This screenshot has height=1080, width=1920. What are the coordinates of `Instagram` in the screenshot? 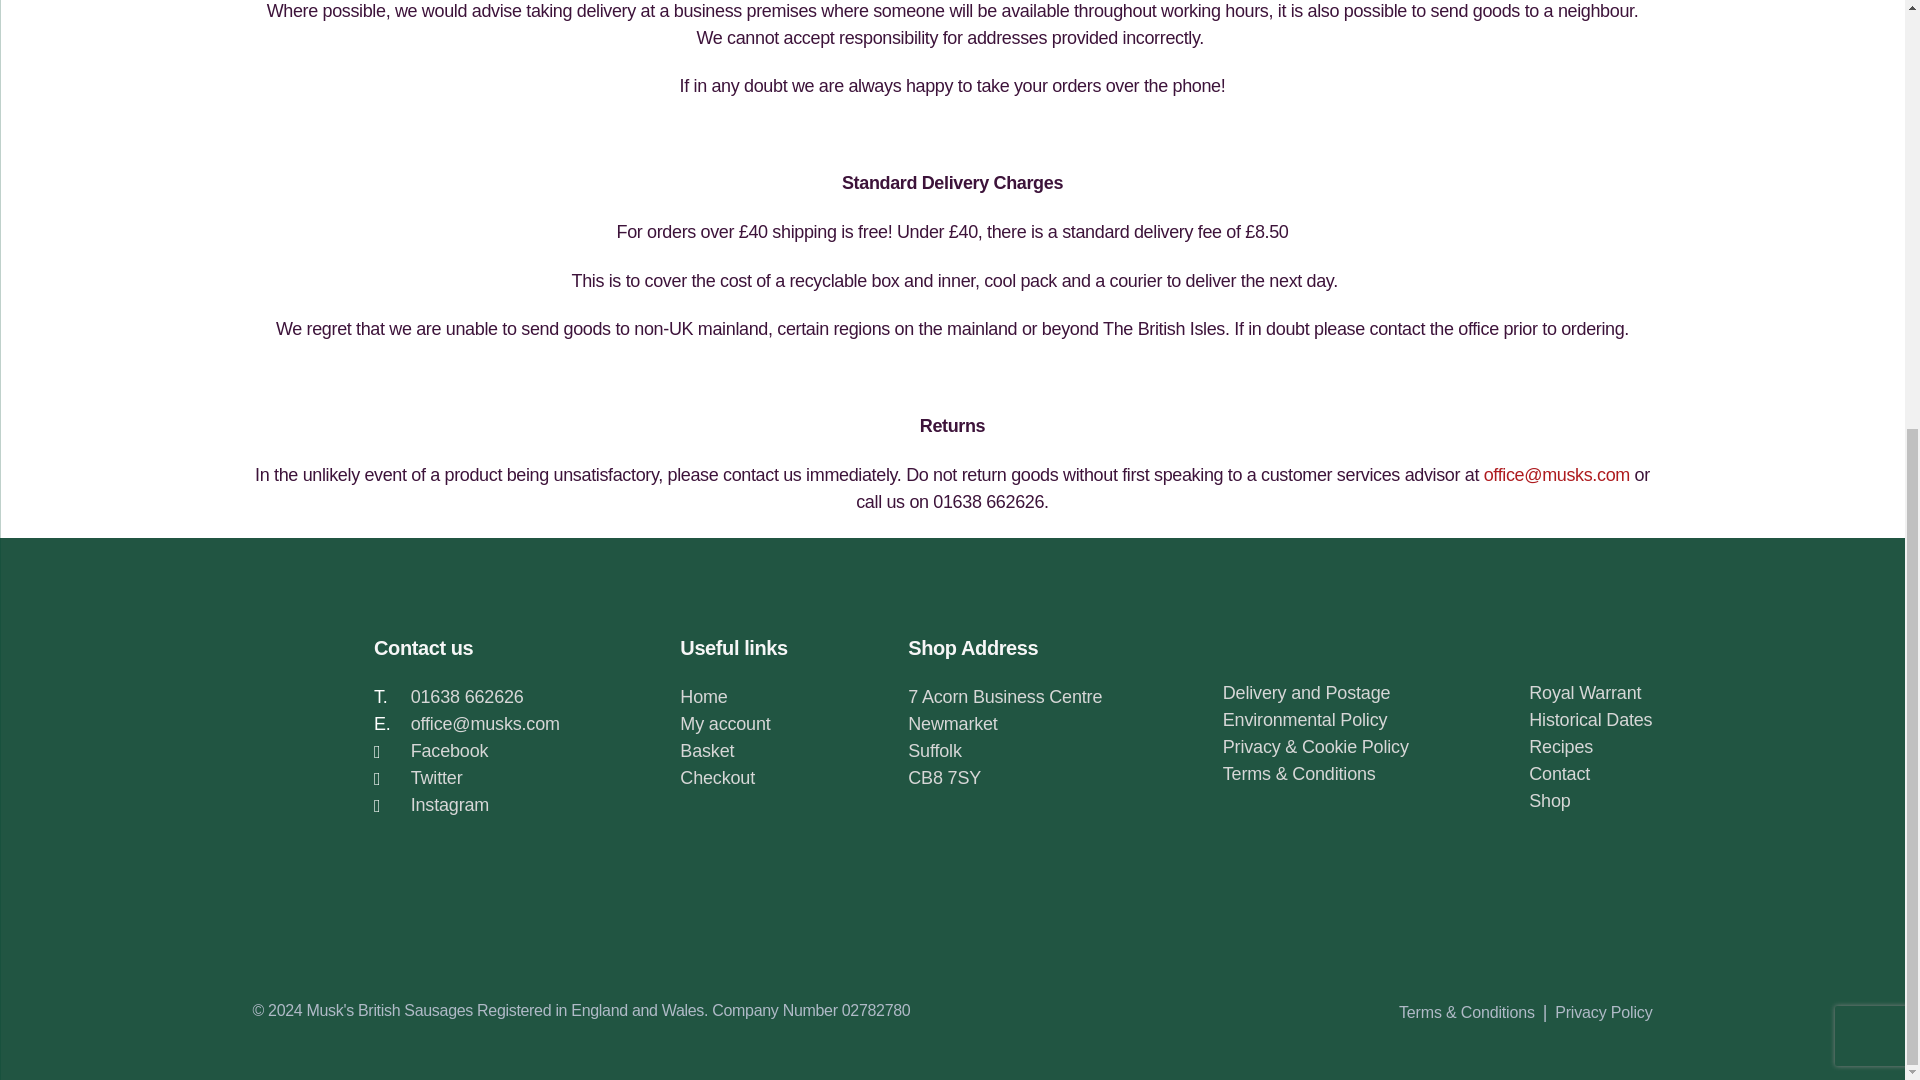 It's located at (450, 804).